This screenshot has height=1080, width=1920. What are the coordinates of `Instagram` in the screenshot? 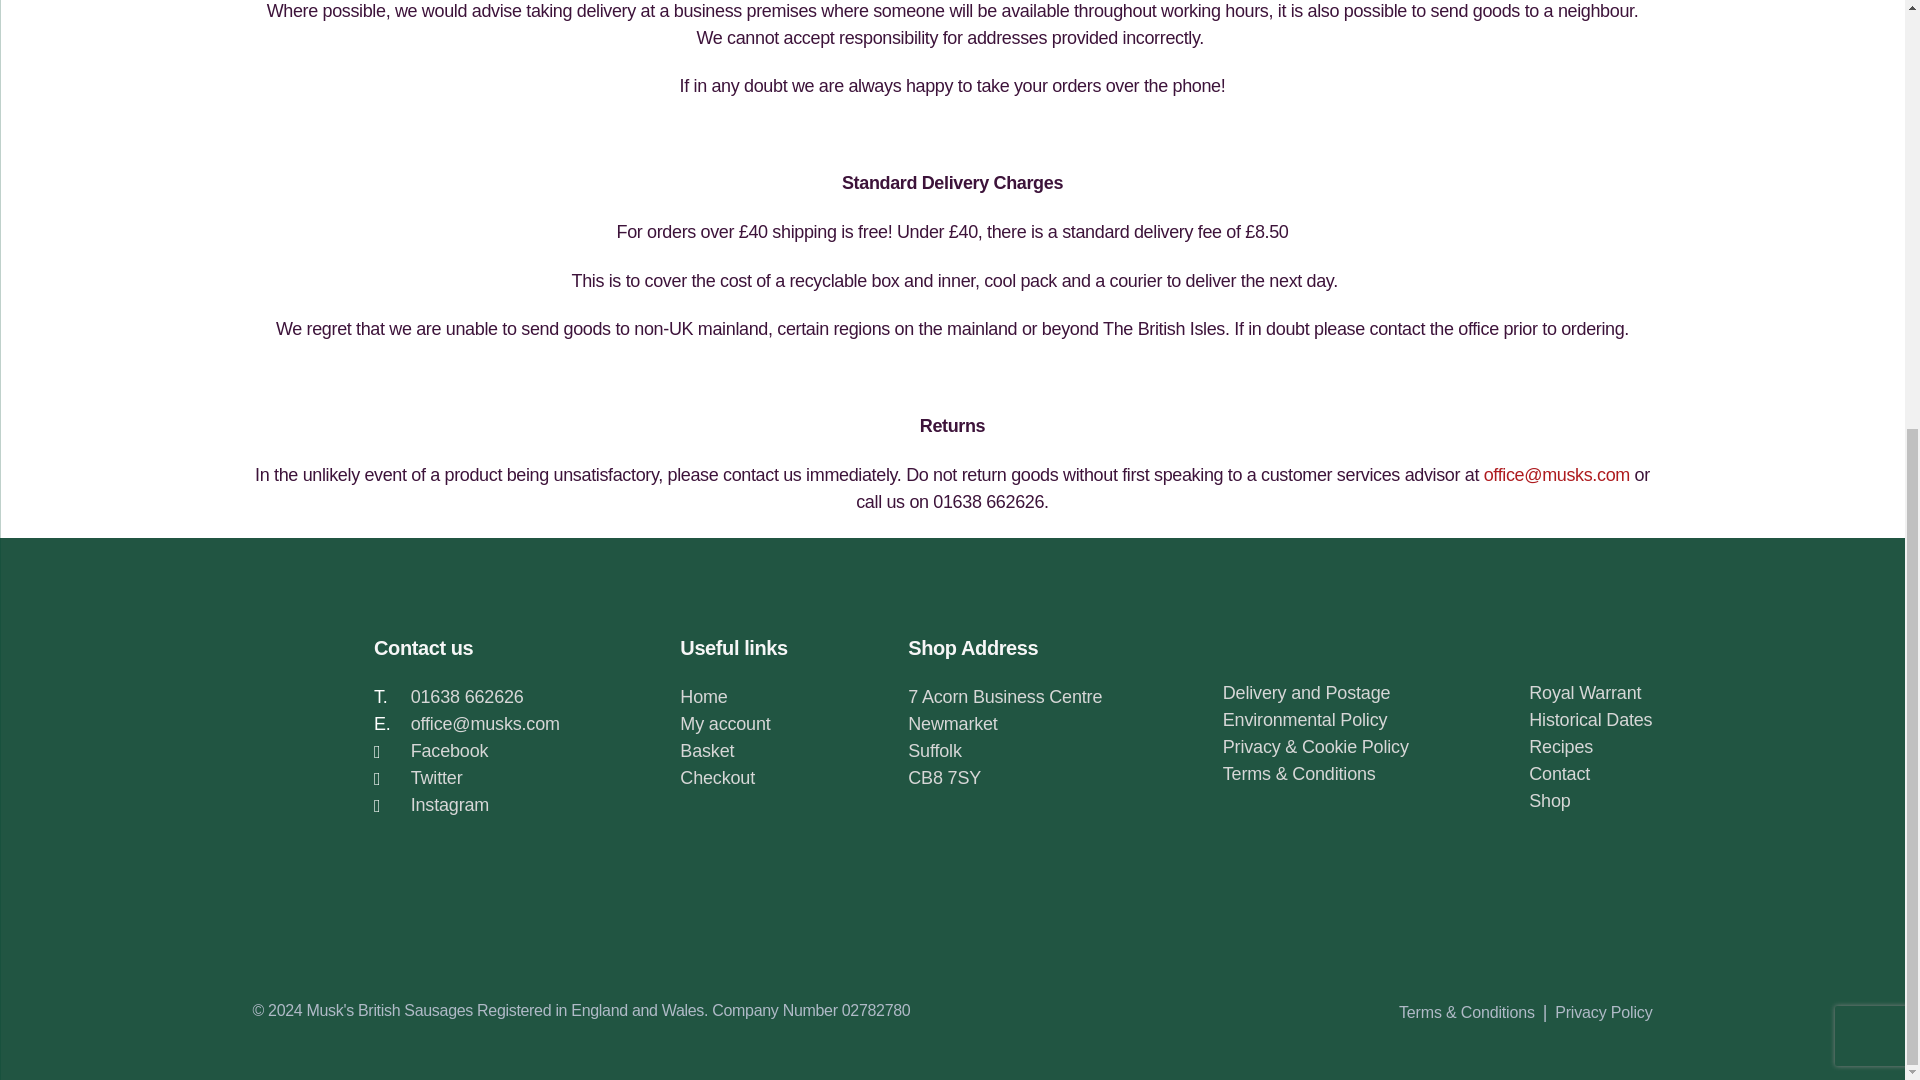 It's located at (450, 804).